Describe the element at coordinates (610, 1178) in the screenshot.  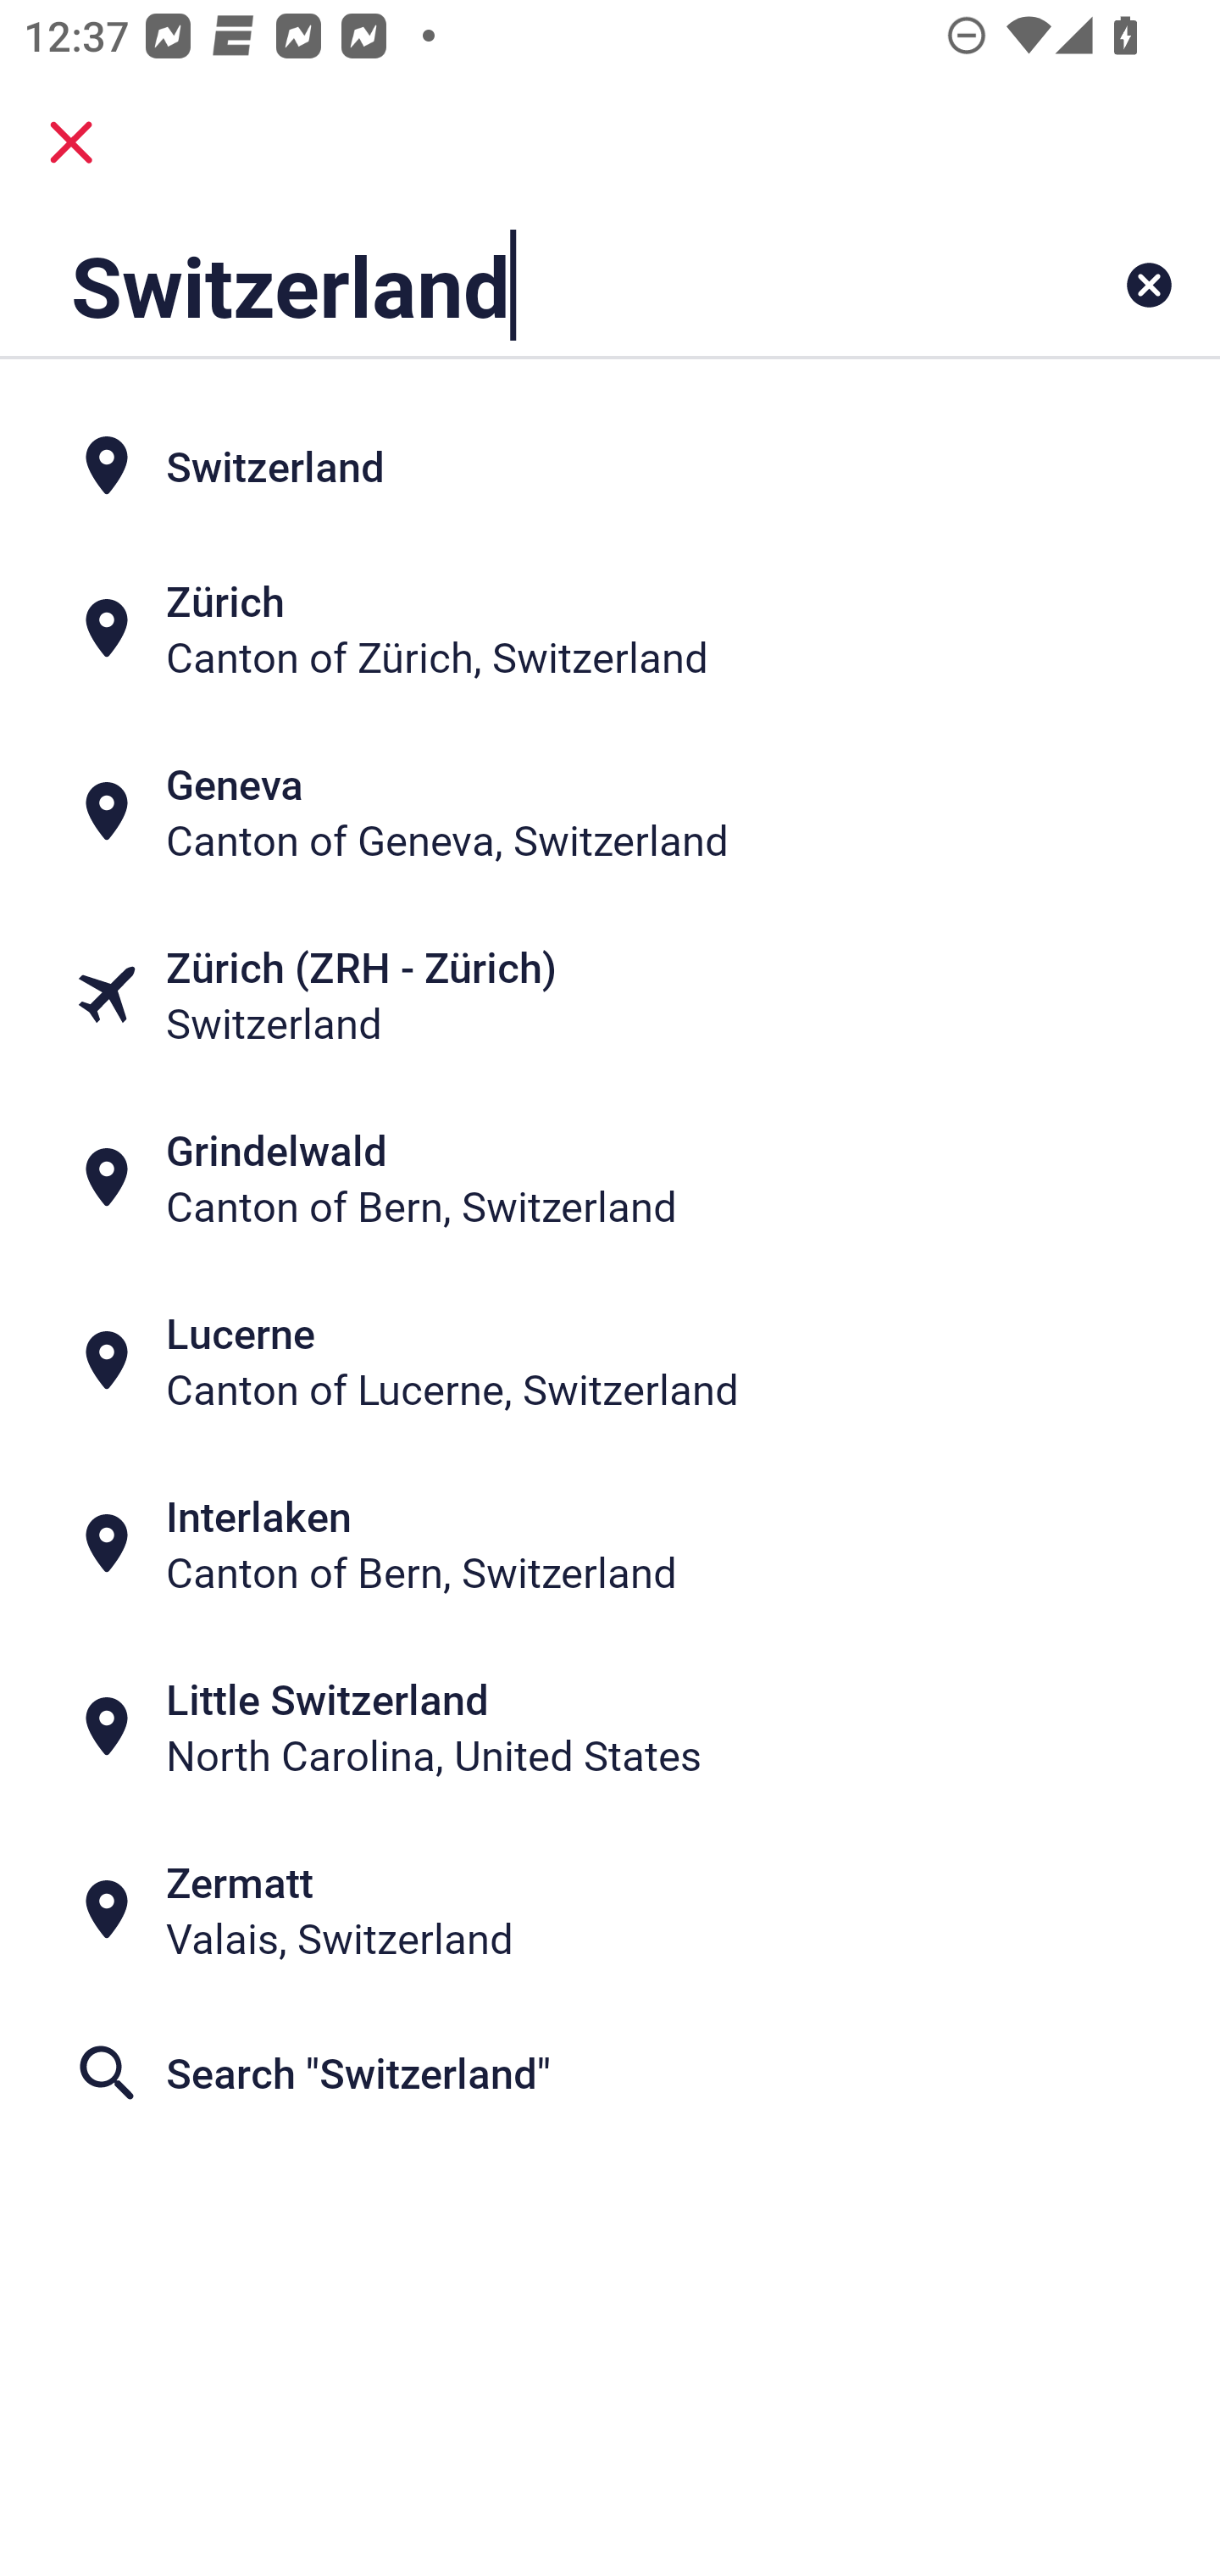
I see `Grindelwald Canton of Bern, Switzerland` at that location.